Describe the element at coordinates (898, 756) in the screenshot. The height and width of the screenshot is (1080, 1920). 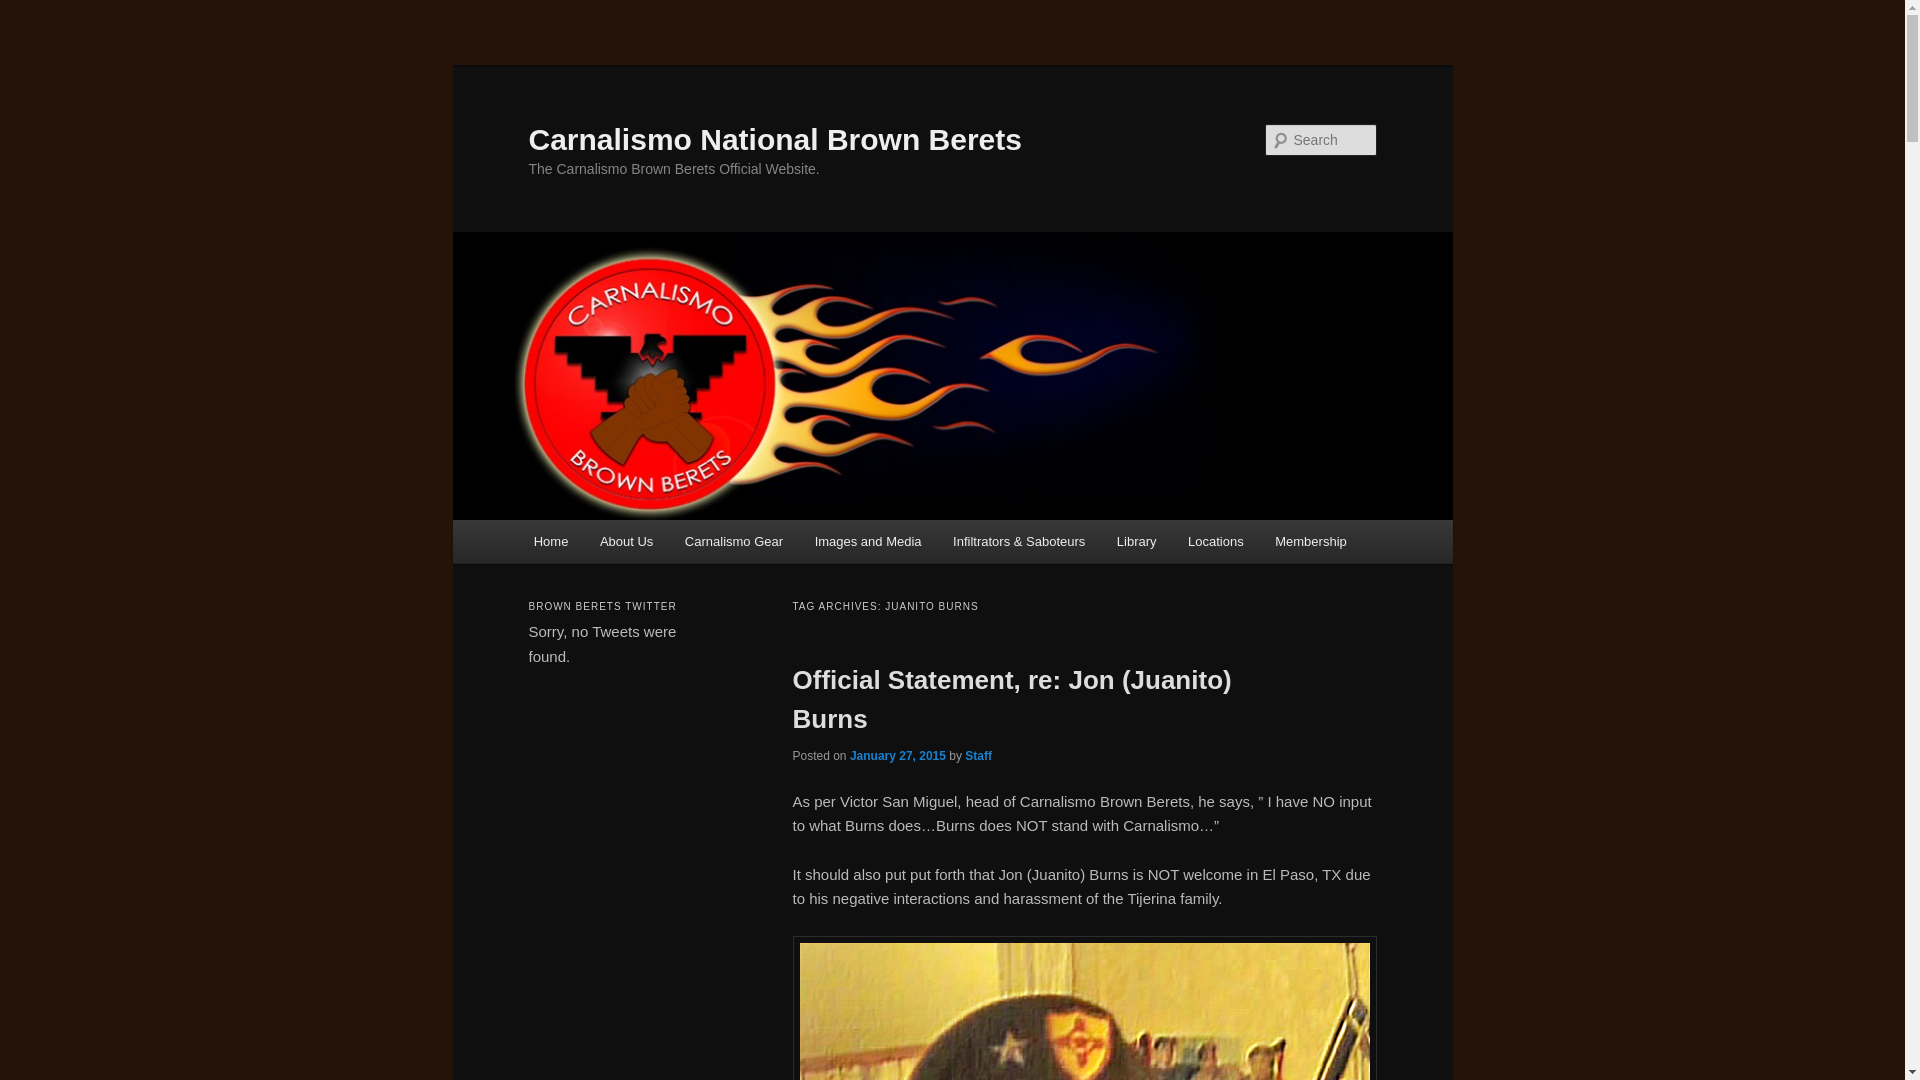
I see `4:13 pm` at that location.